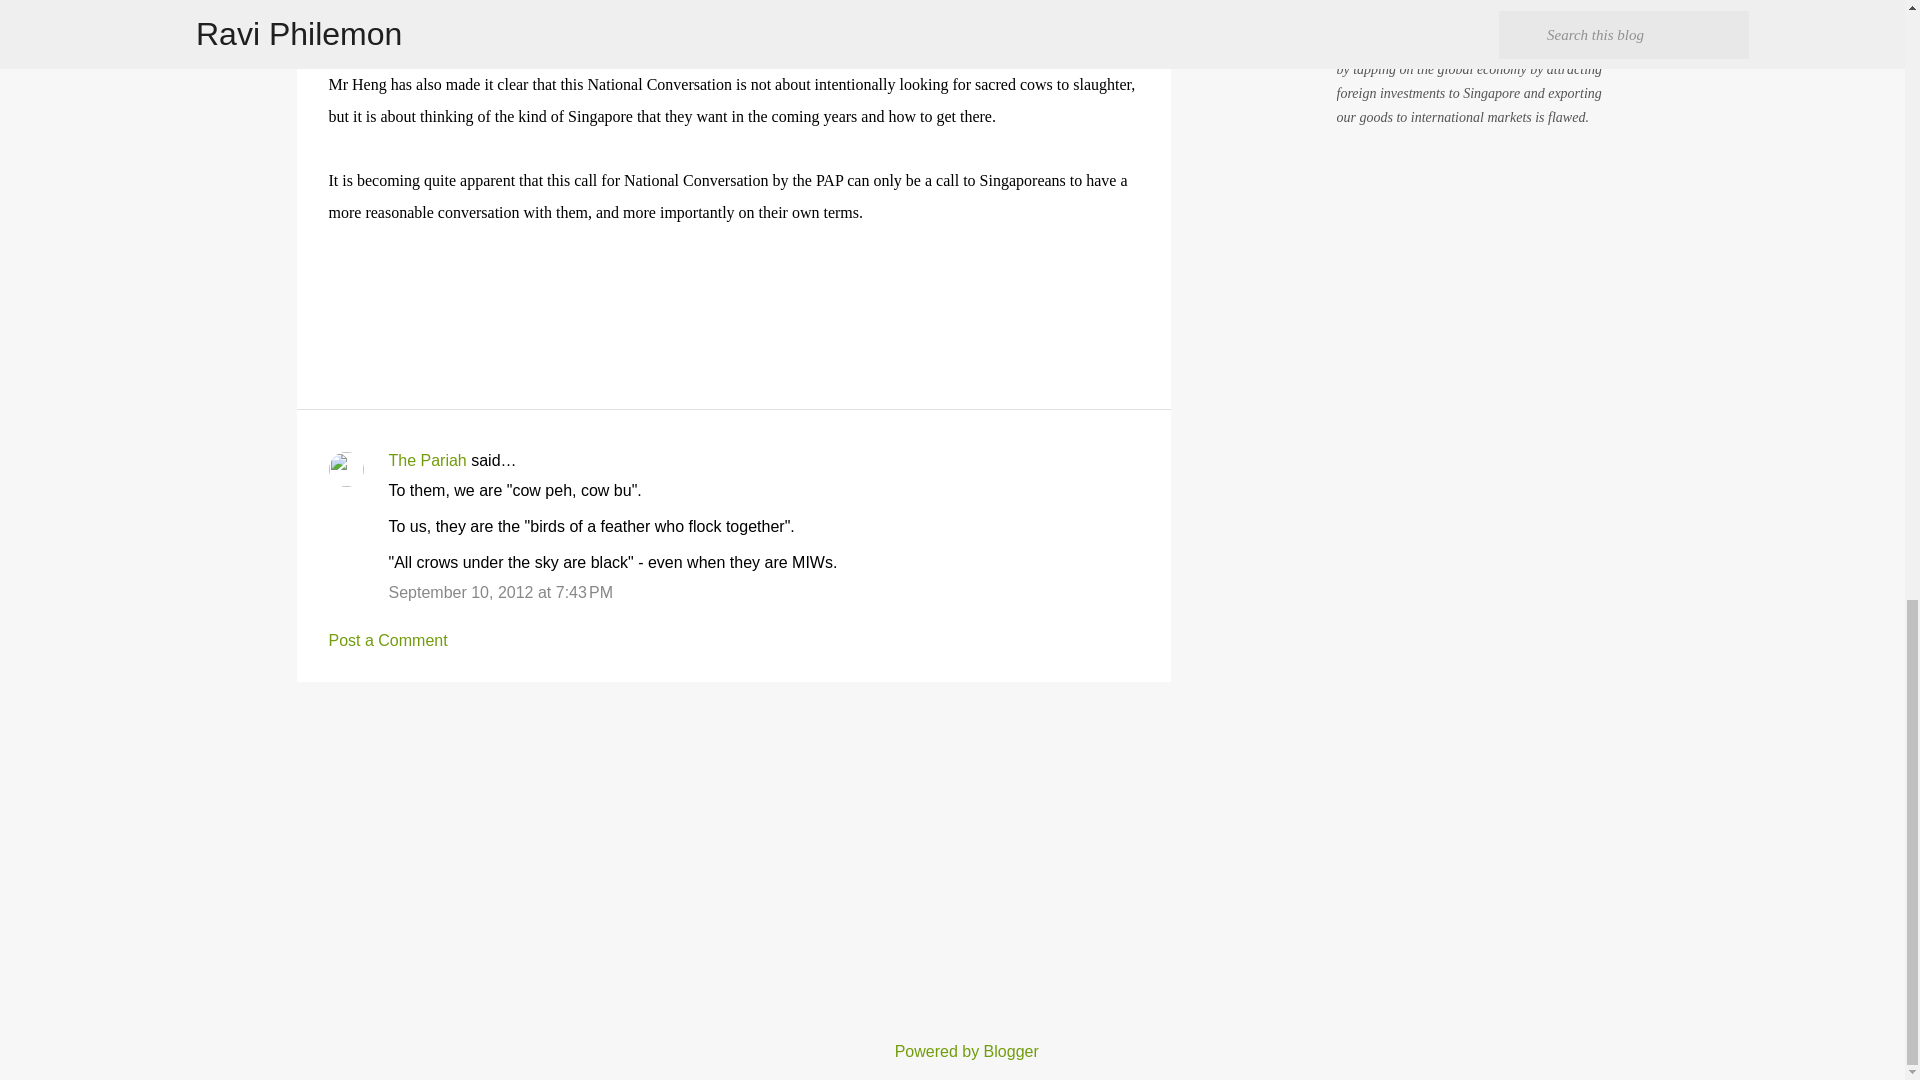  I want to click on Email Post, so click(340, 281).